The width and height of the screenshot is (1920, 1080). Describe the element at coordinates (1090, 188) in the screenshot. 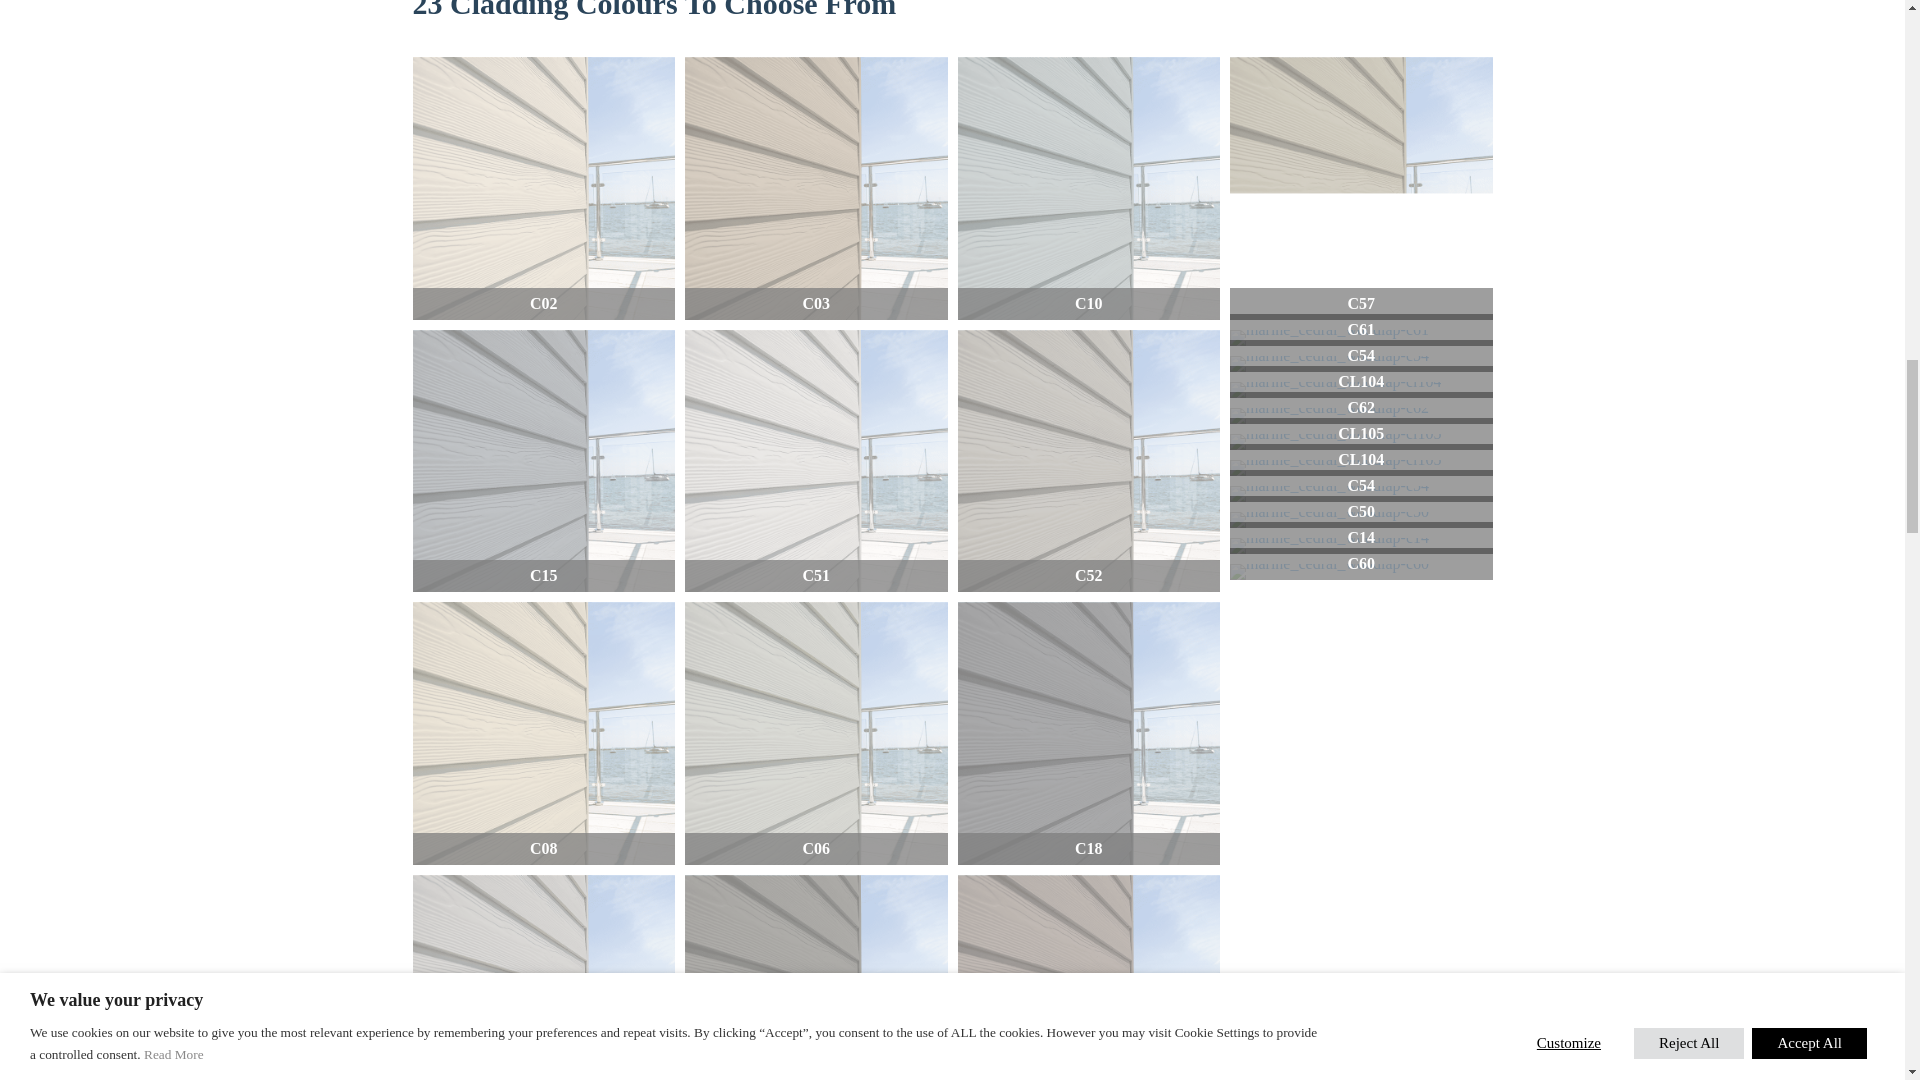

I see `C10` at that location.